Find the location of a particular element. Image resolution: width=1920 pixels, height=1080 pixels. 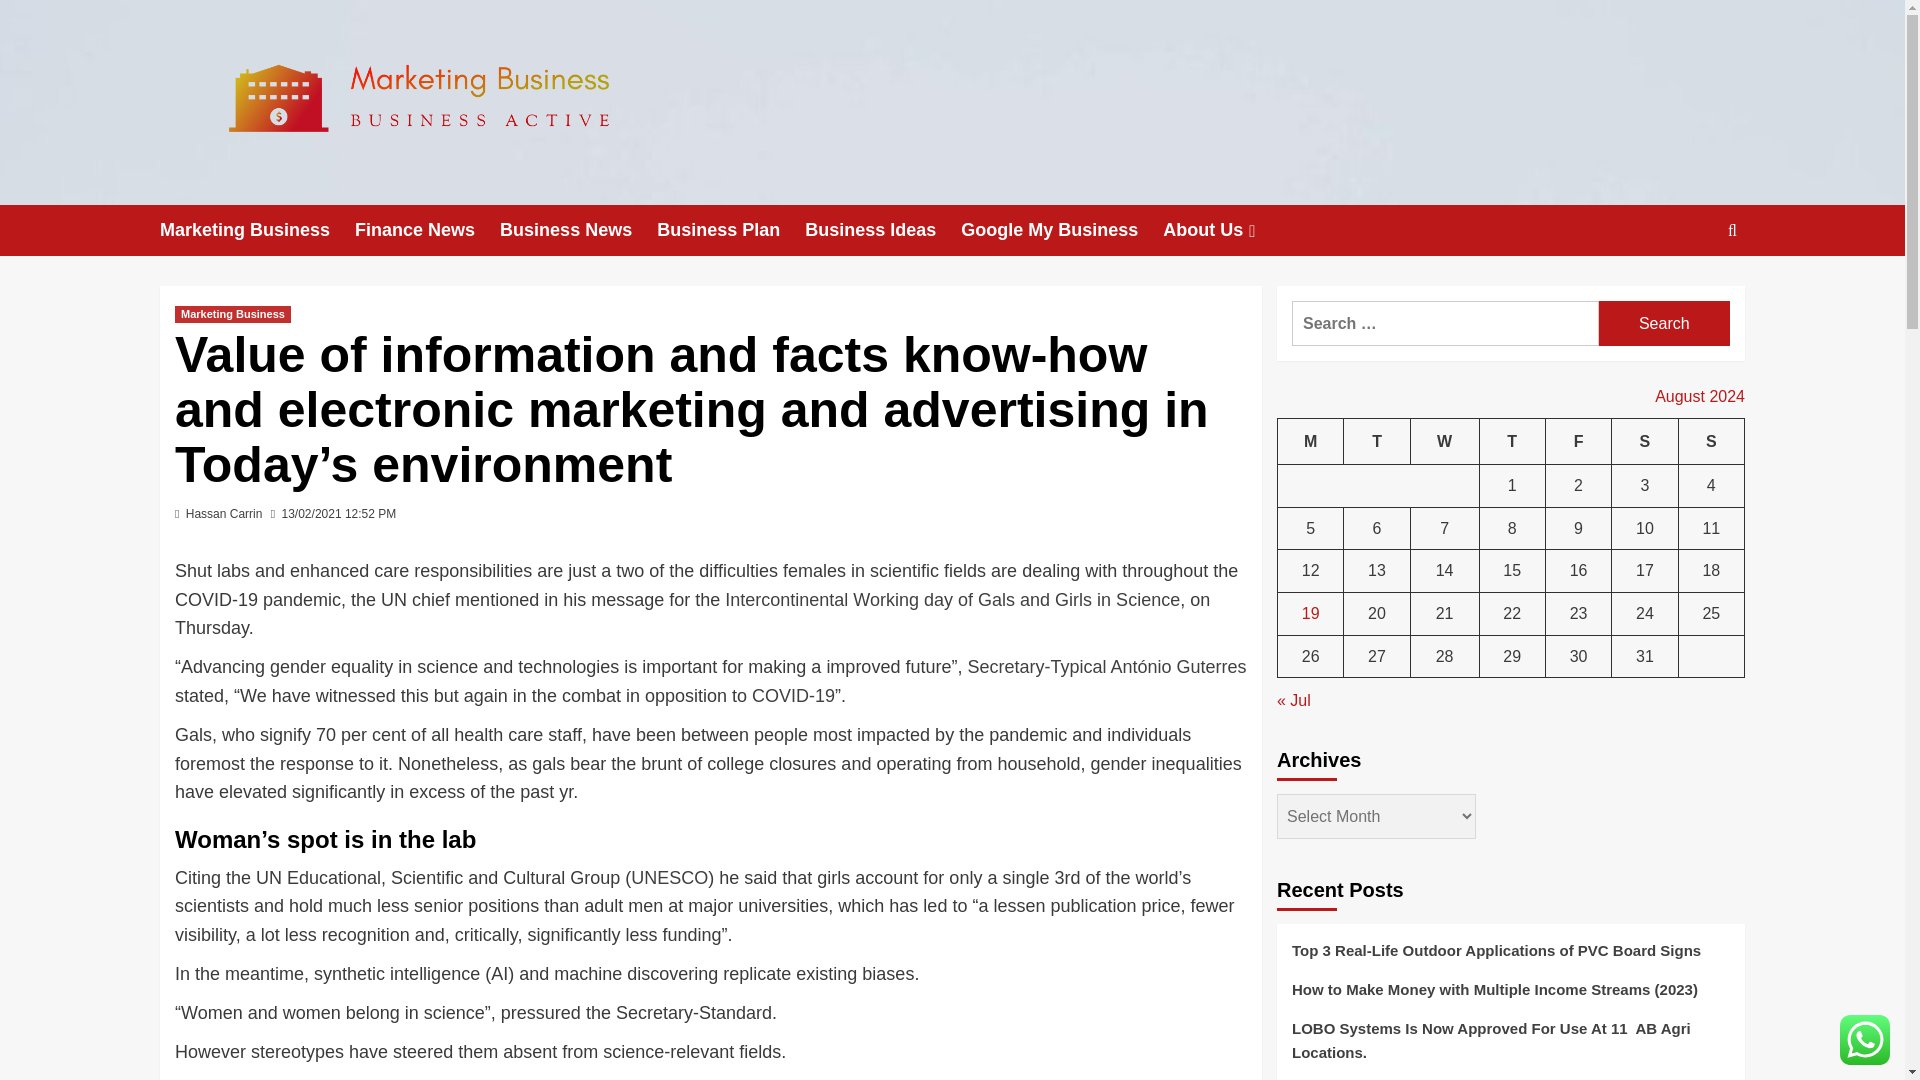

Business Ideas is located at coordinates (882, 230).